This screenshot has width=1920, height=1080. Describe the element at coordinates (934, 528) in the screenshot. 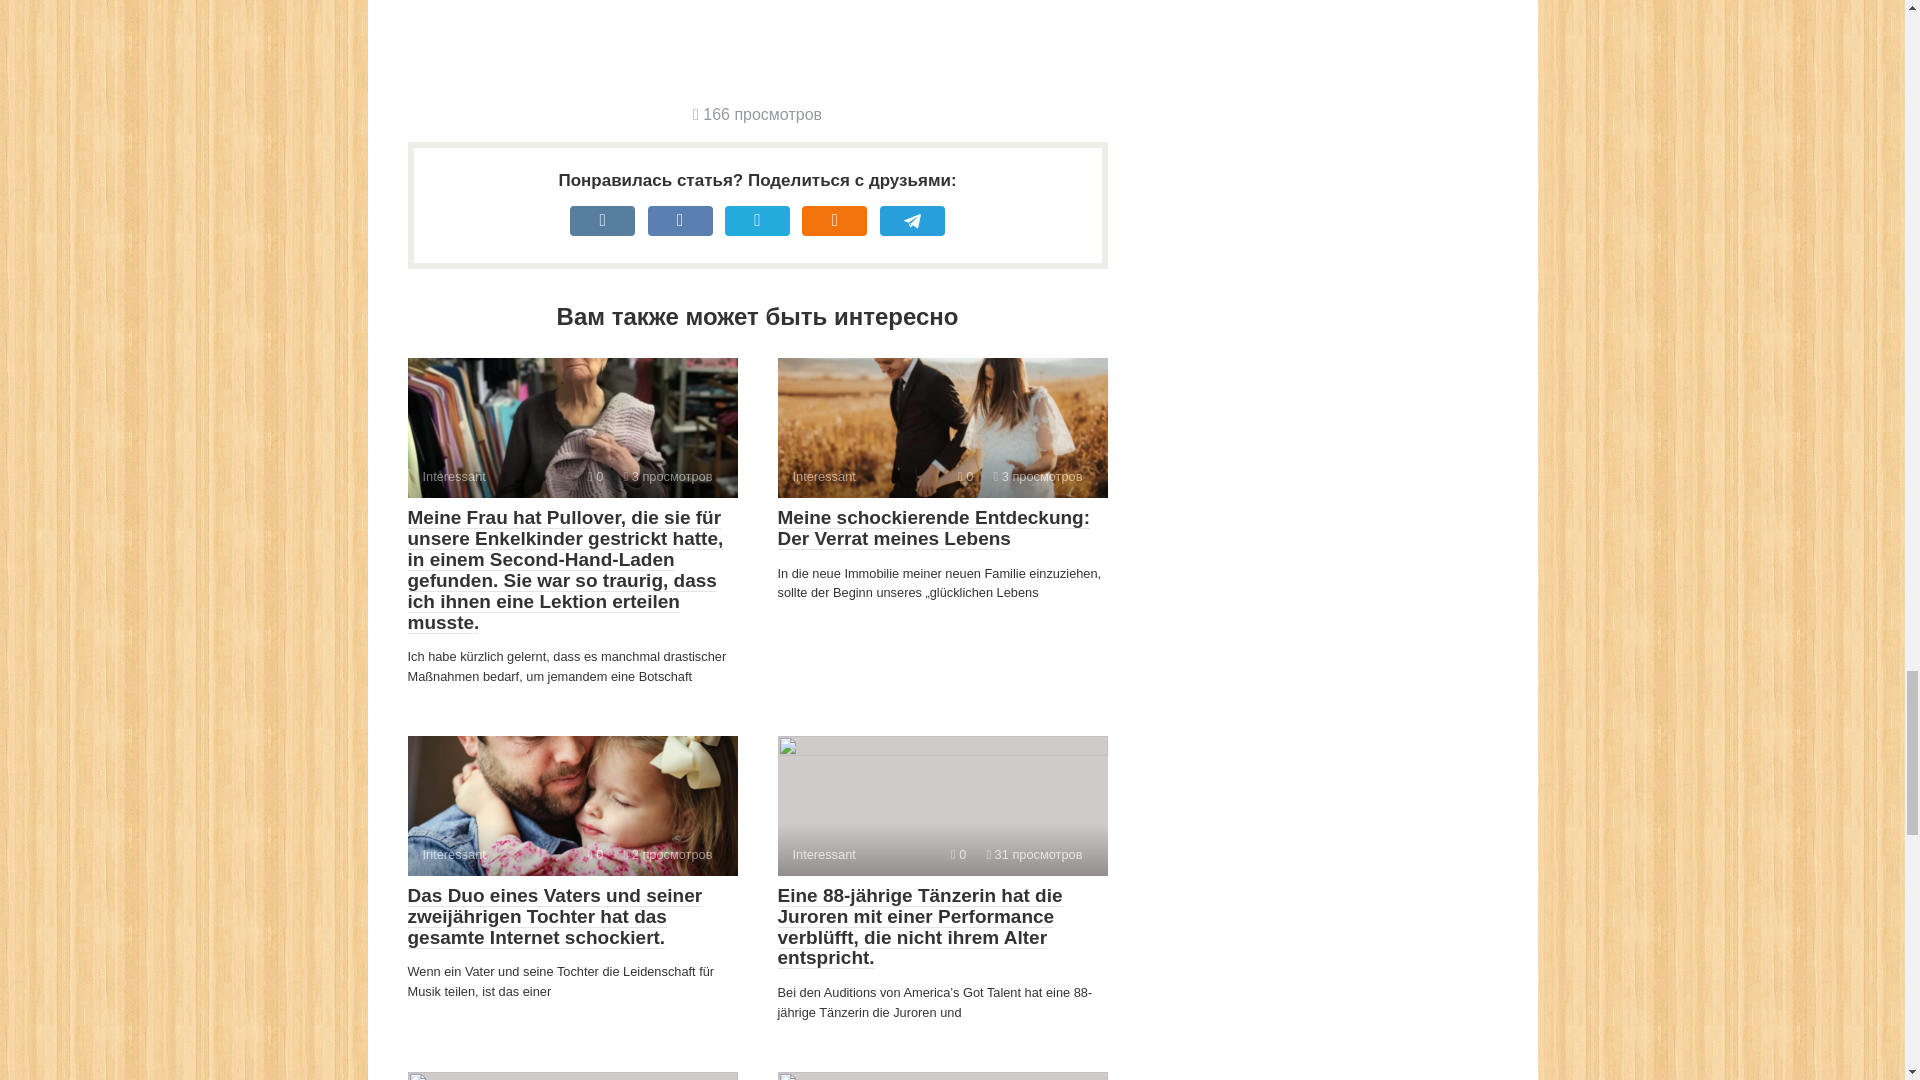

I see `Meine schockierende Entdeckung: Der Verrat meines Lebens` at that location.